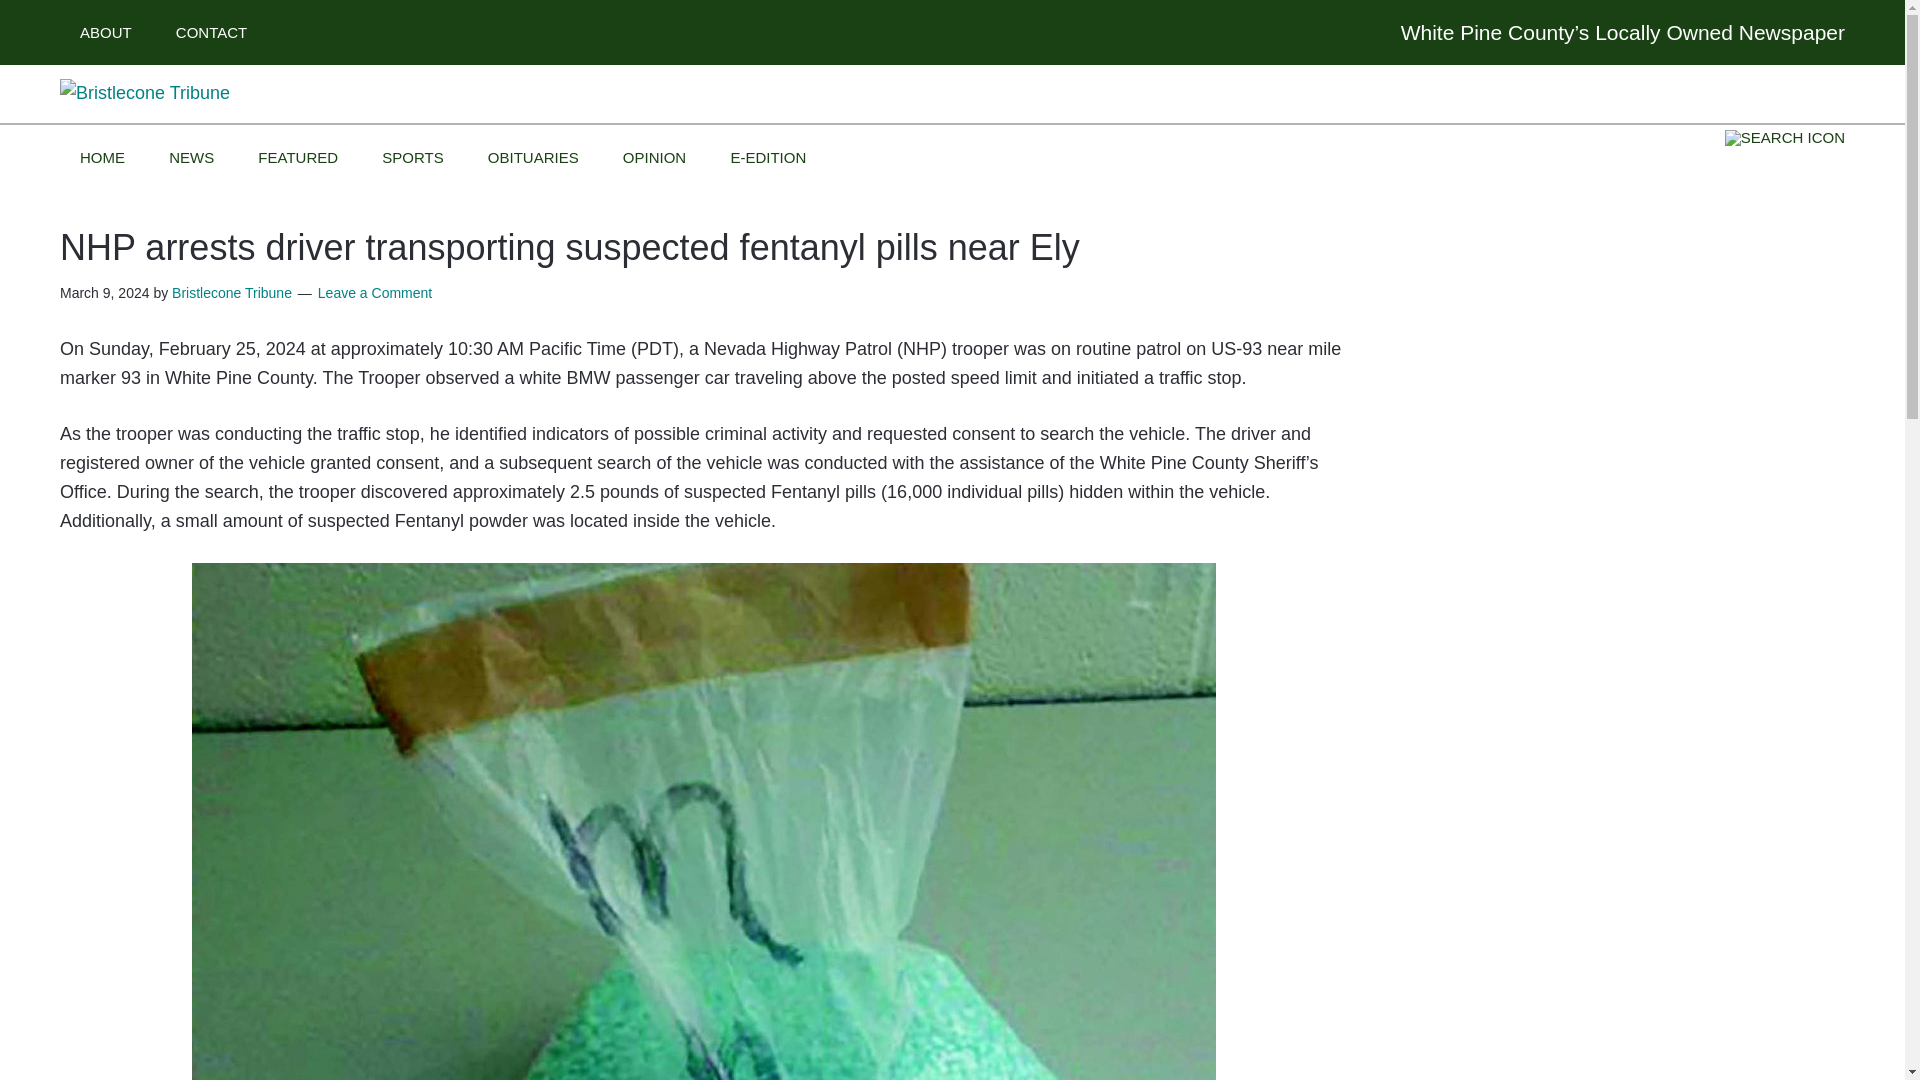  What do you see at coordinates (375, 293) in the screenshot?
I see `Leave a Comment` at bounding box center [375, 293].